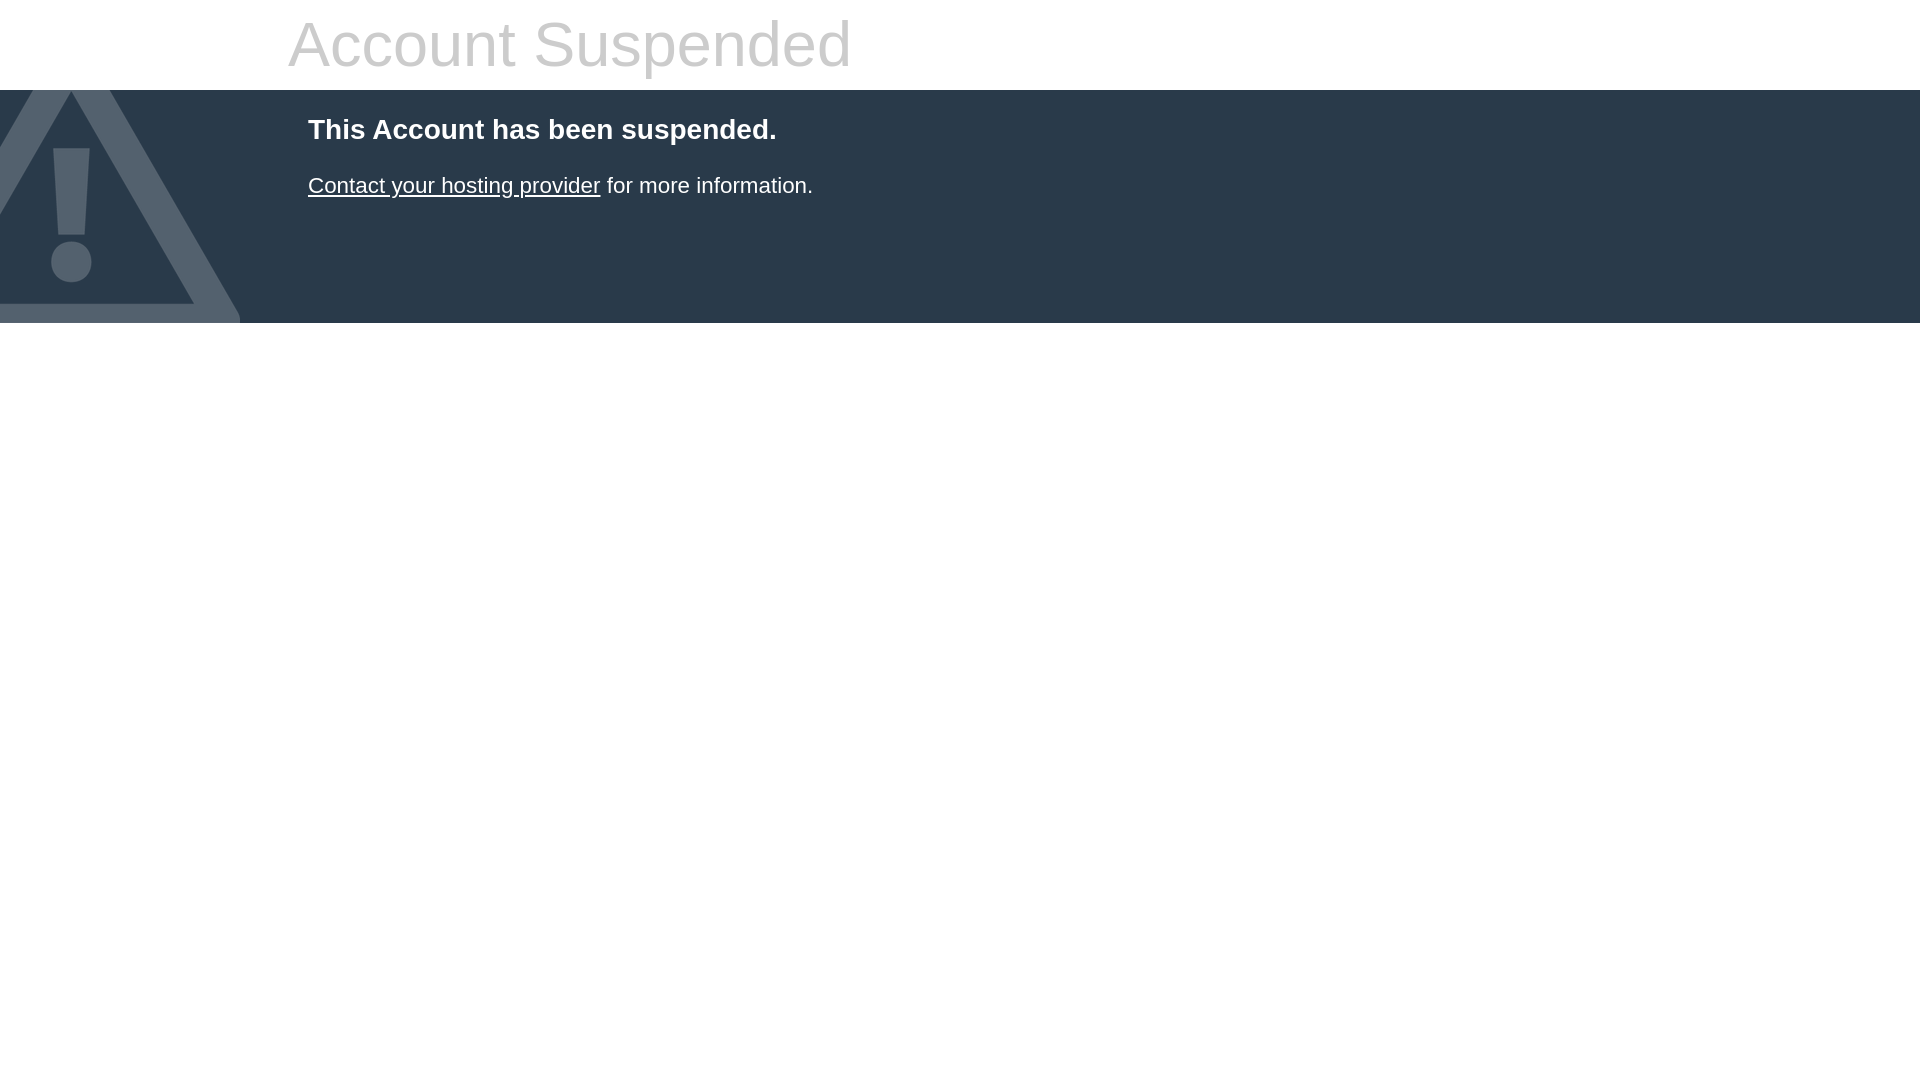  What do you see at coordinates (453, 184) in the screenshot?
I see `Contact your hosting provider` at bounding box center [453, 184].